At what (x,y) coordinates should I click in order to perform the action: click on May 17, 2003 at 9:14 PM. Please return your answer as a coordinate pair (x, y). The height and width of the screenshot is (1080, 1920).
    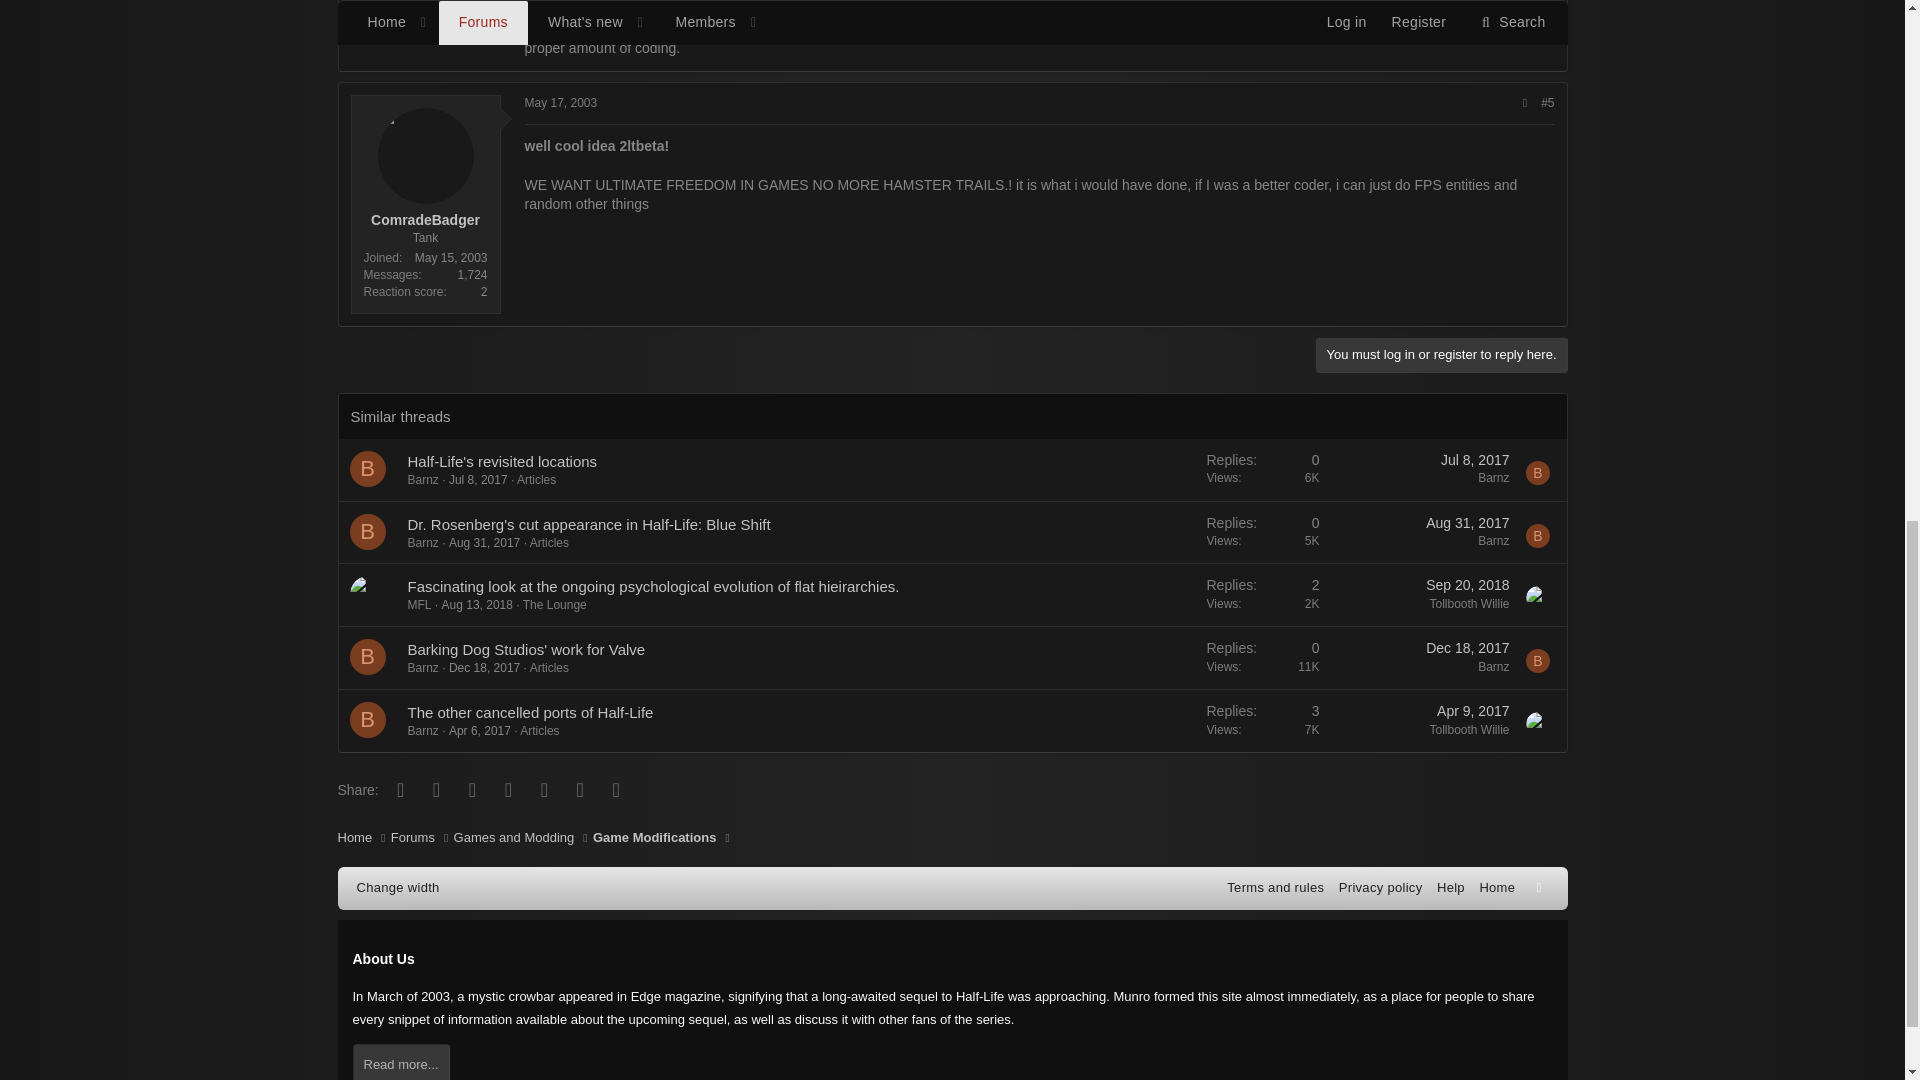
    Looking at the image, I should click on (560, 103).